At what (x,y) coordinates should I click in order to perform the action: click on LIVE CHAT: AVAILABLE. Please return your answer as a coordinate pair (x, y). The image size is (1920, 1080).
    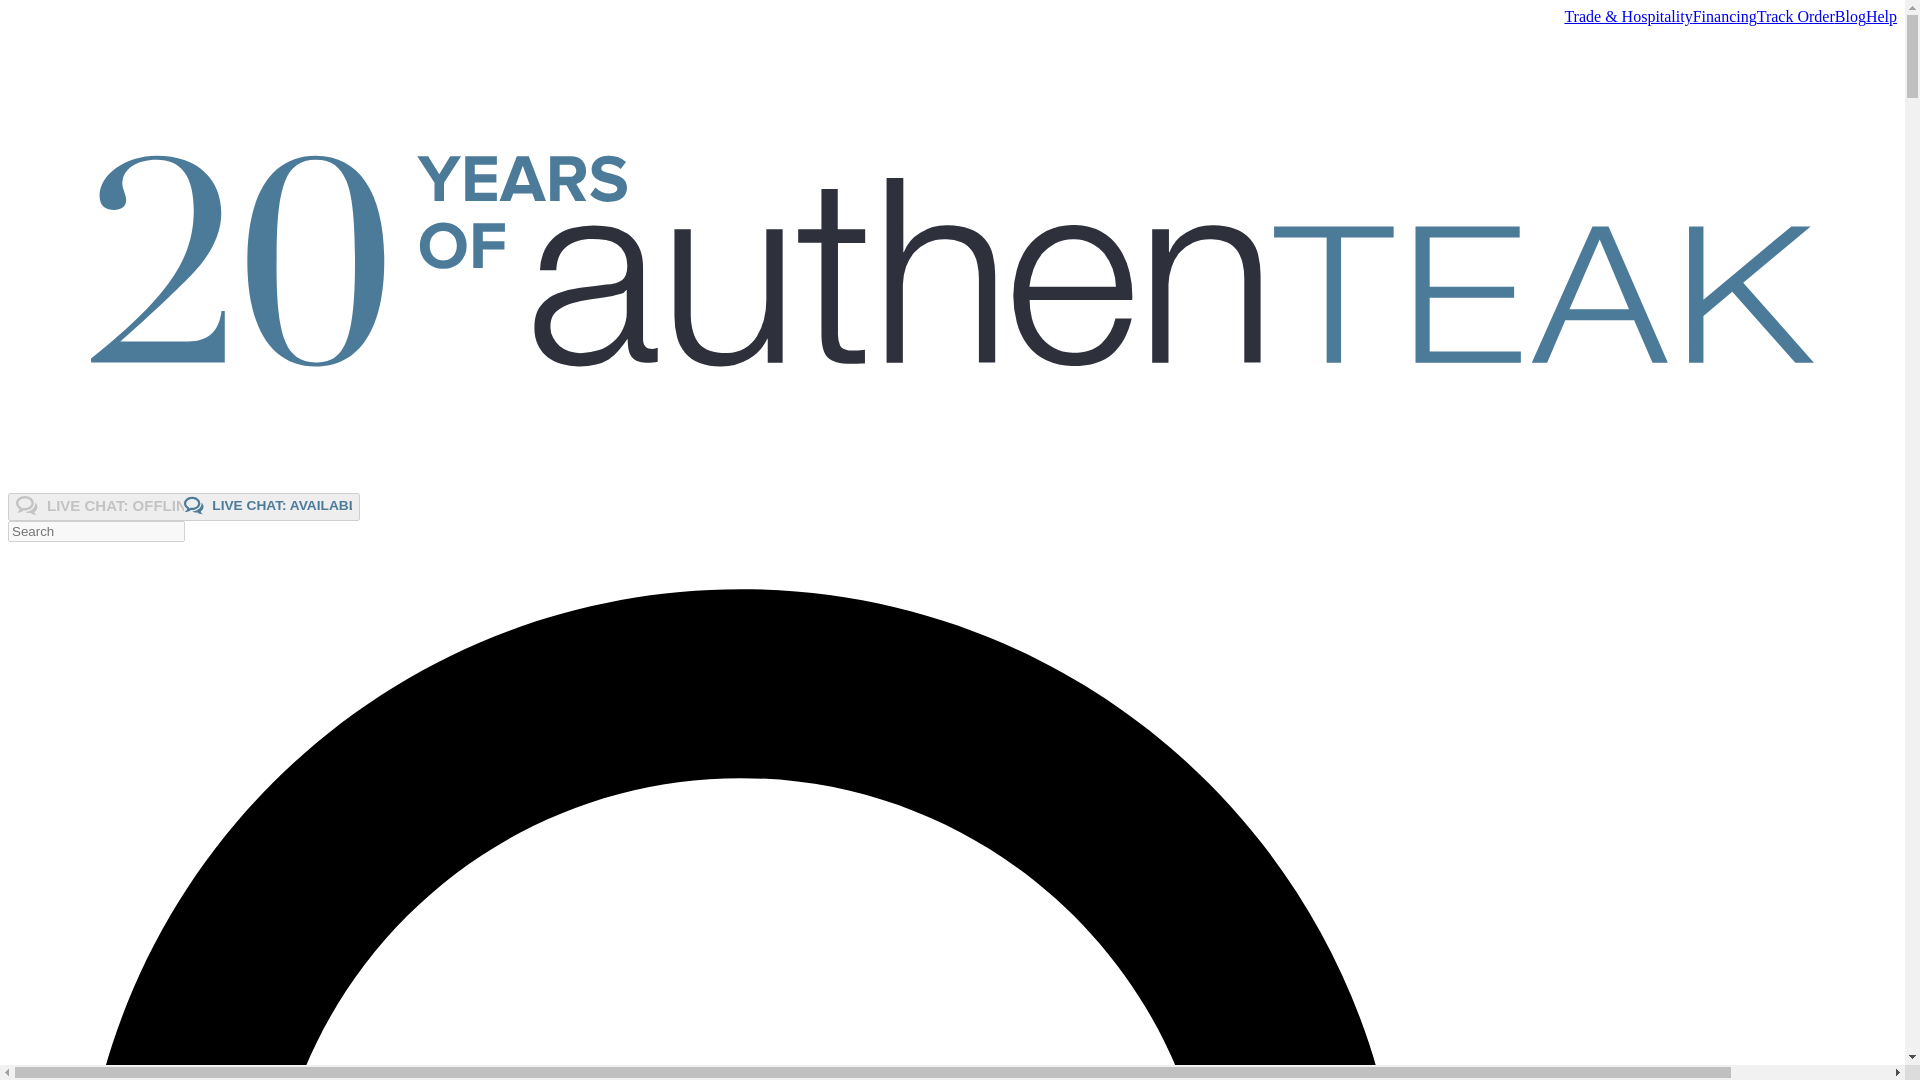
    Looking at the image, I should click on (268, 505).